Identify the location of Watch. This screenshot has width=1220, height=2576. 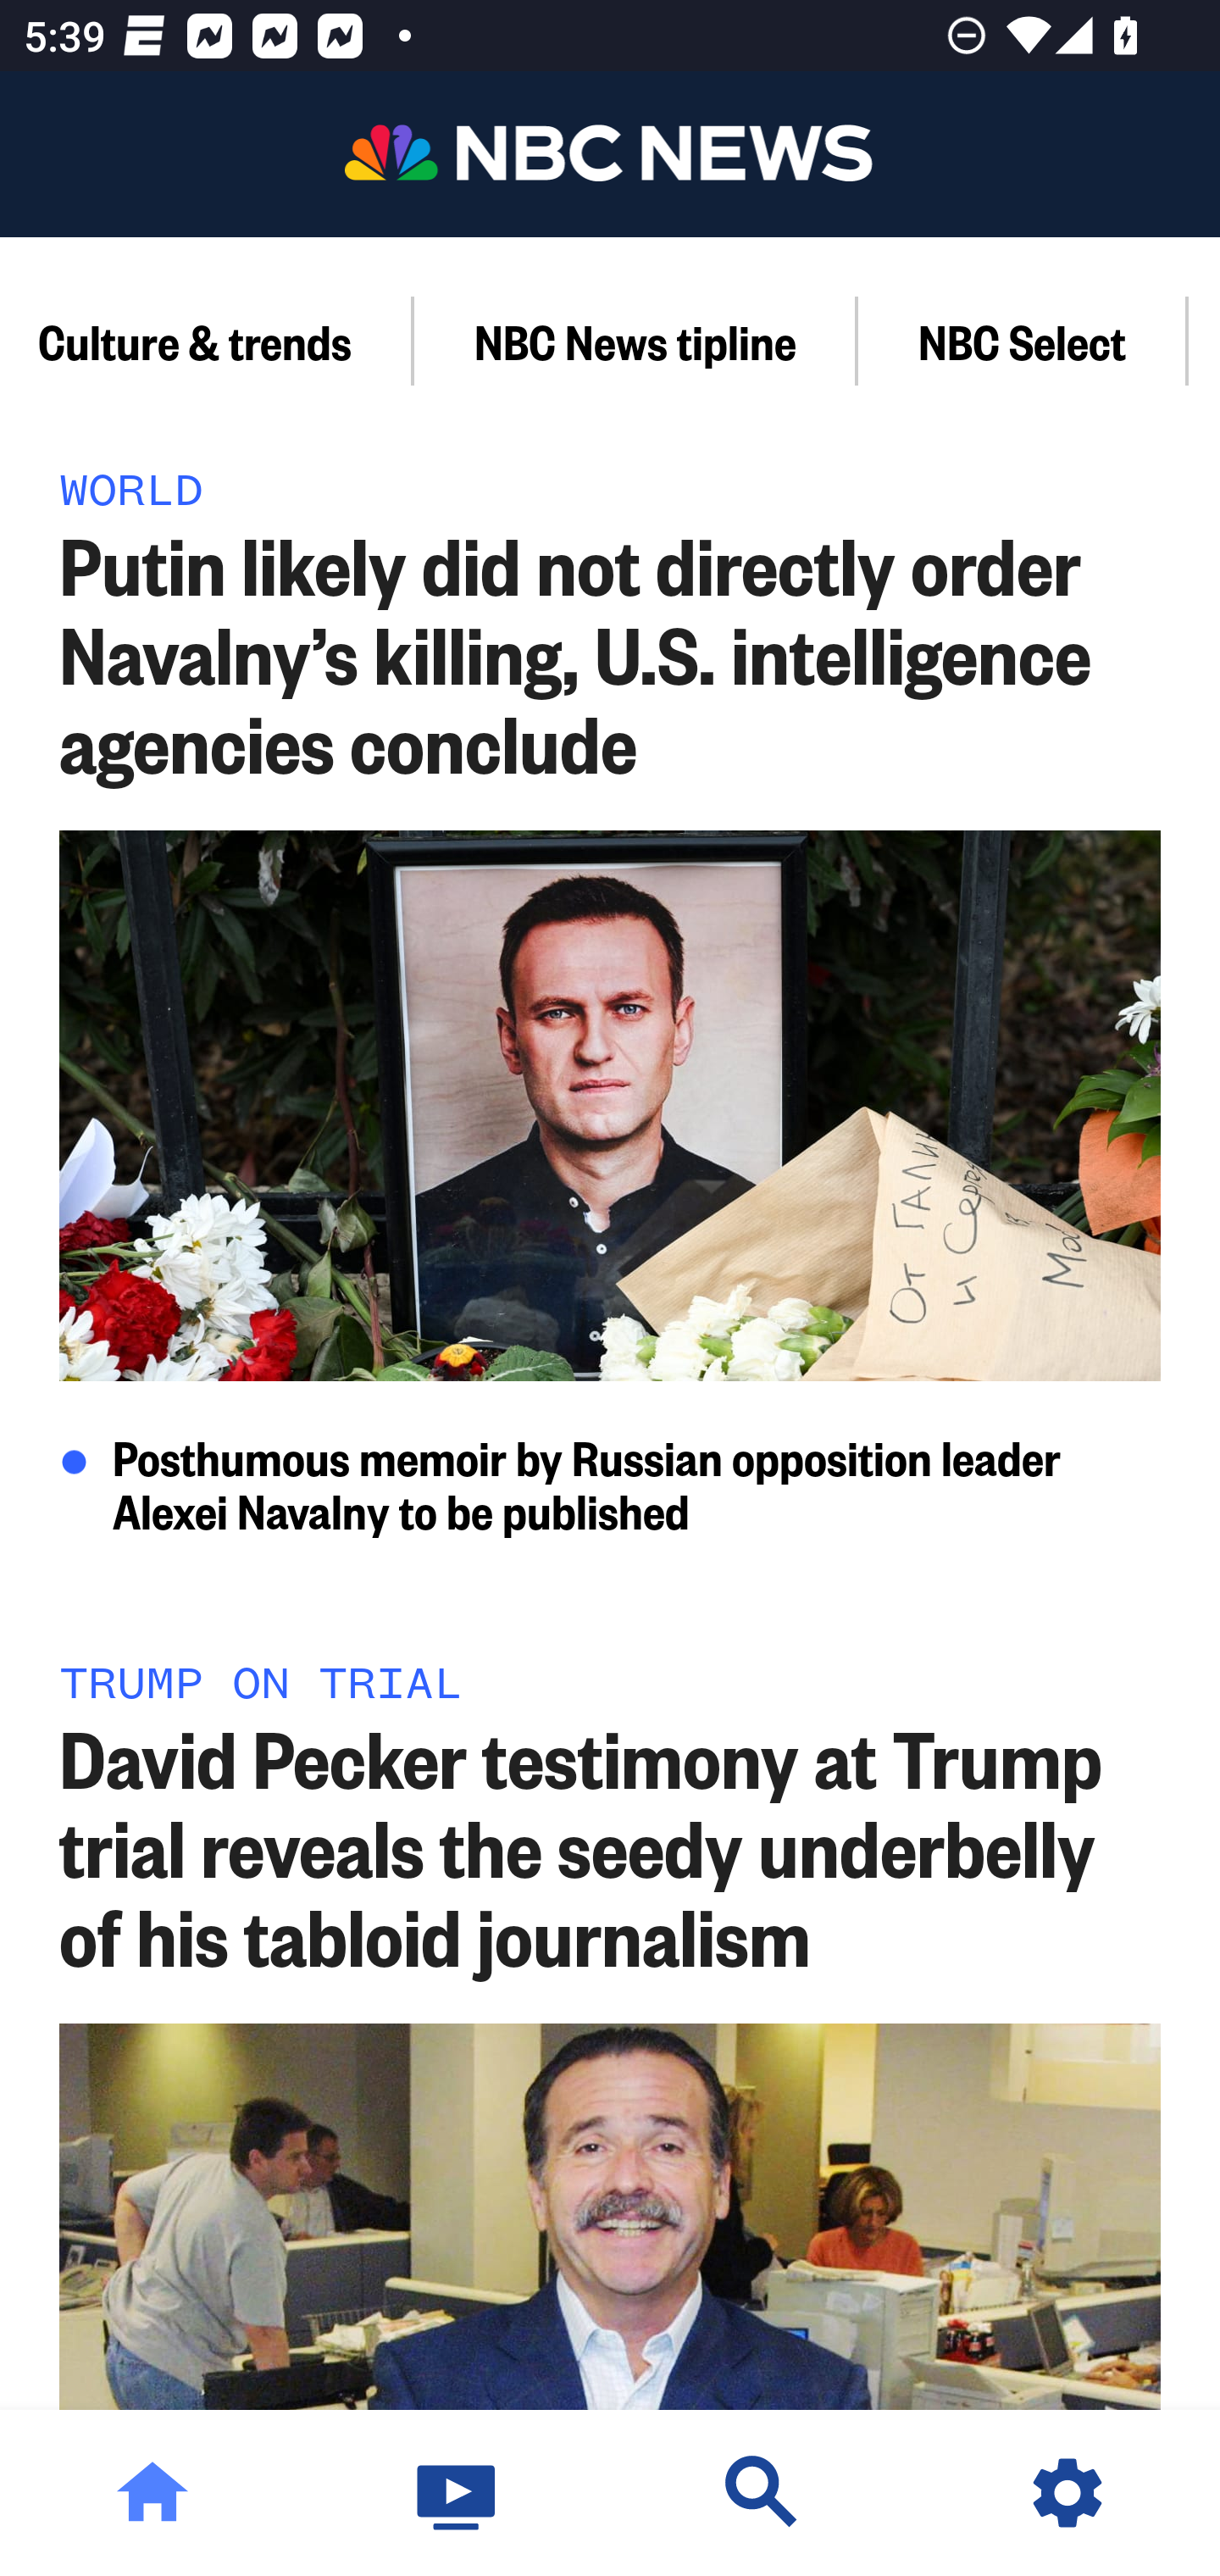
(457, 2493).